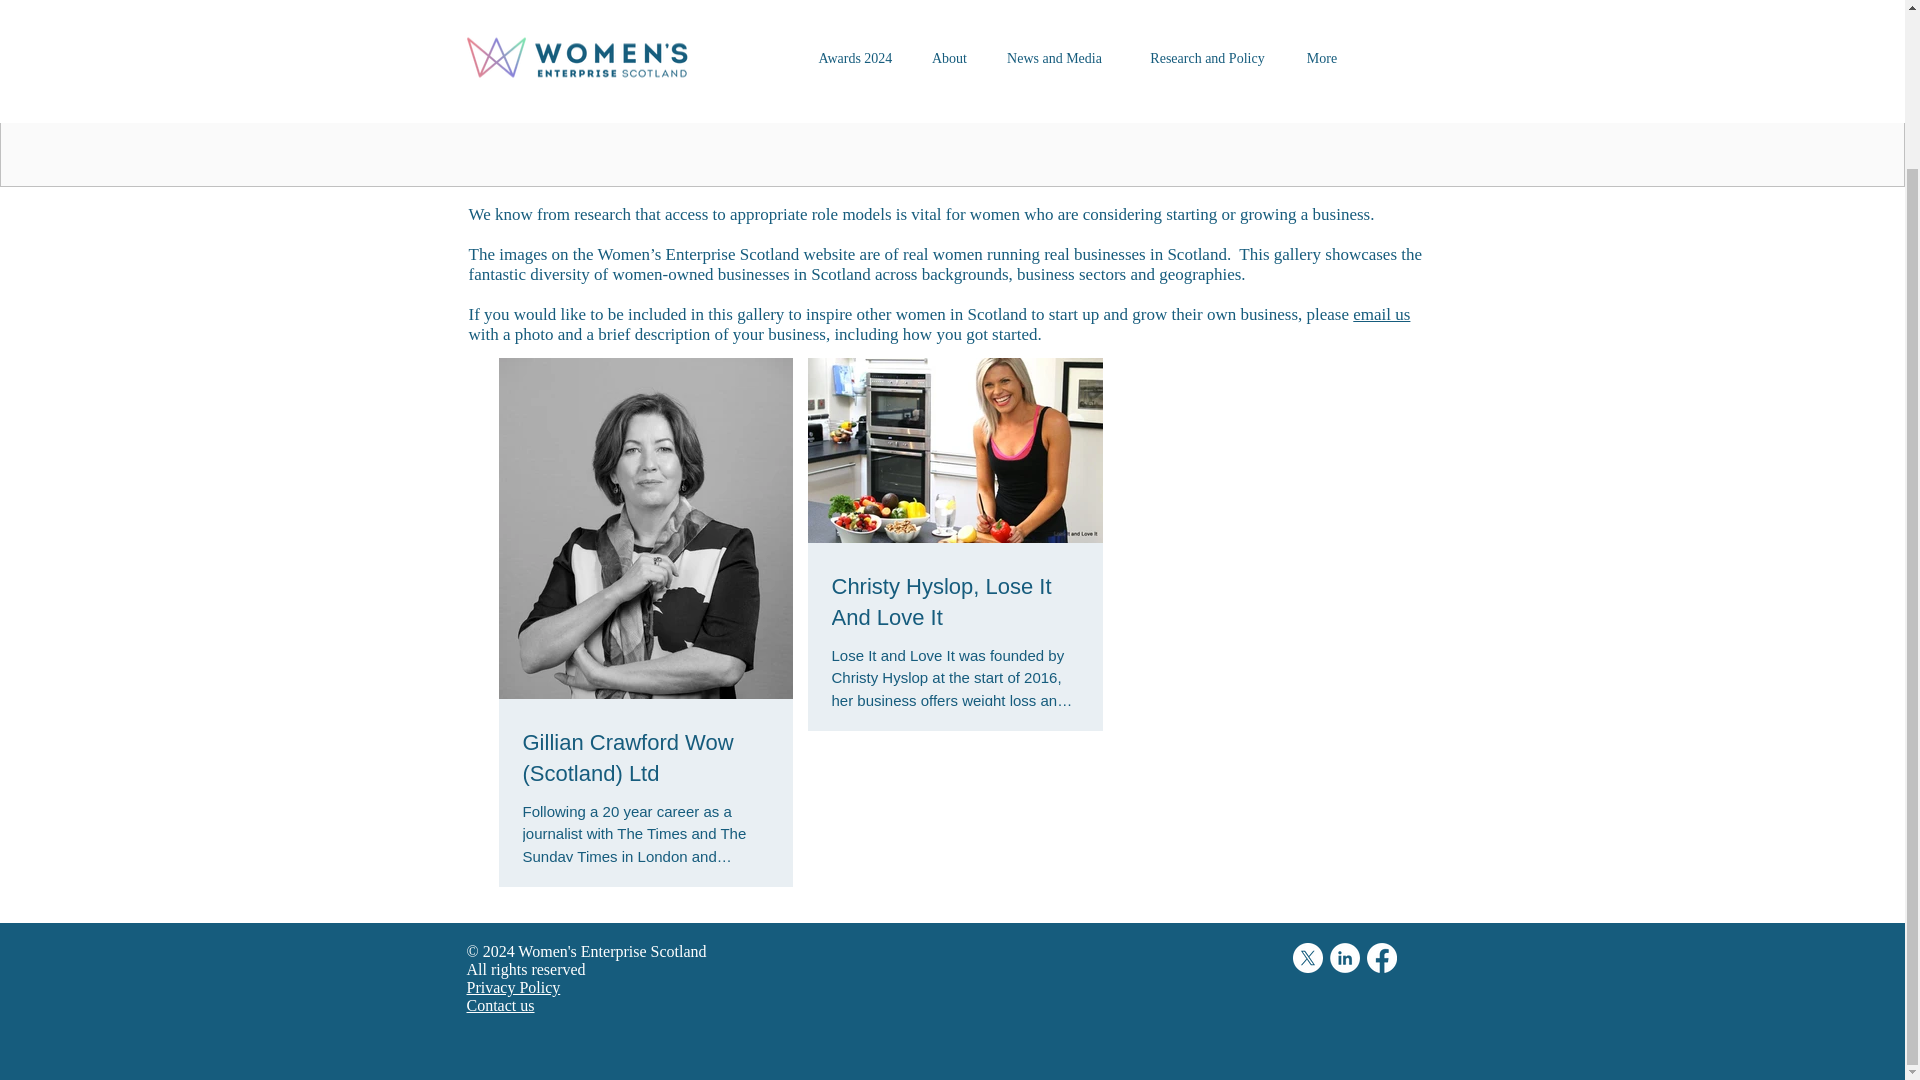 The image size is (1920, 1080). I want to click on email us, so click(1381, 314).